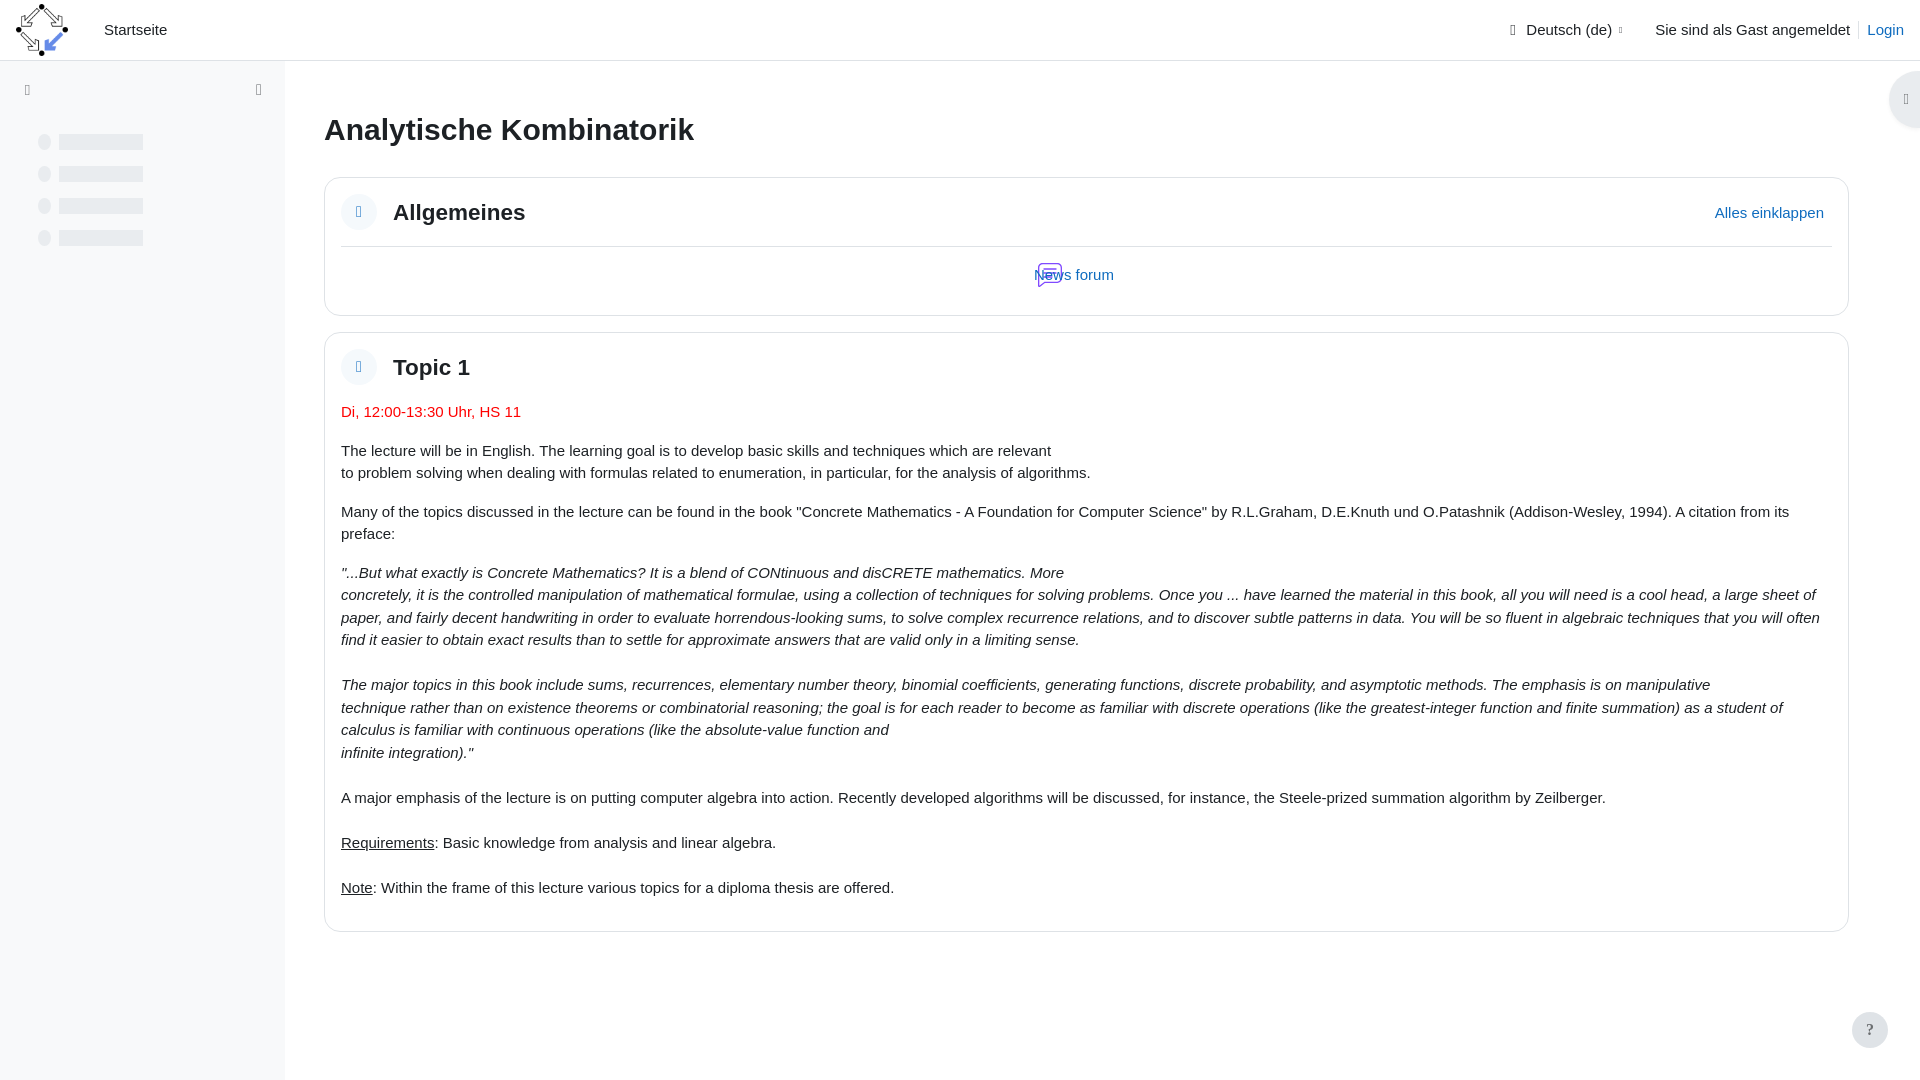 The width and height of the screenshot is (1920, 1080). Describe the element at coordinates (460, 210) in the screenshot. I see `Allgemeines` at that location.